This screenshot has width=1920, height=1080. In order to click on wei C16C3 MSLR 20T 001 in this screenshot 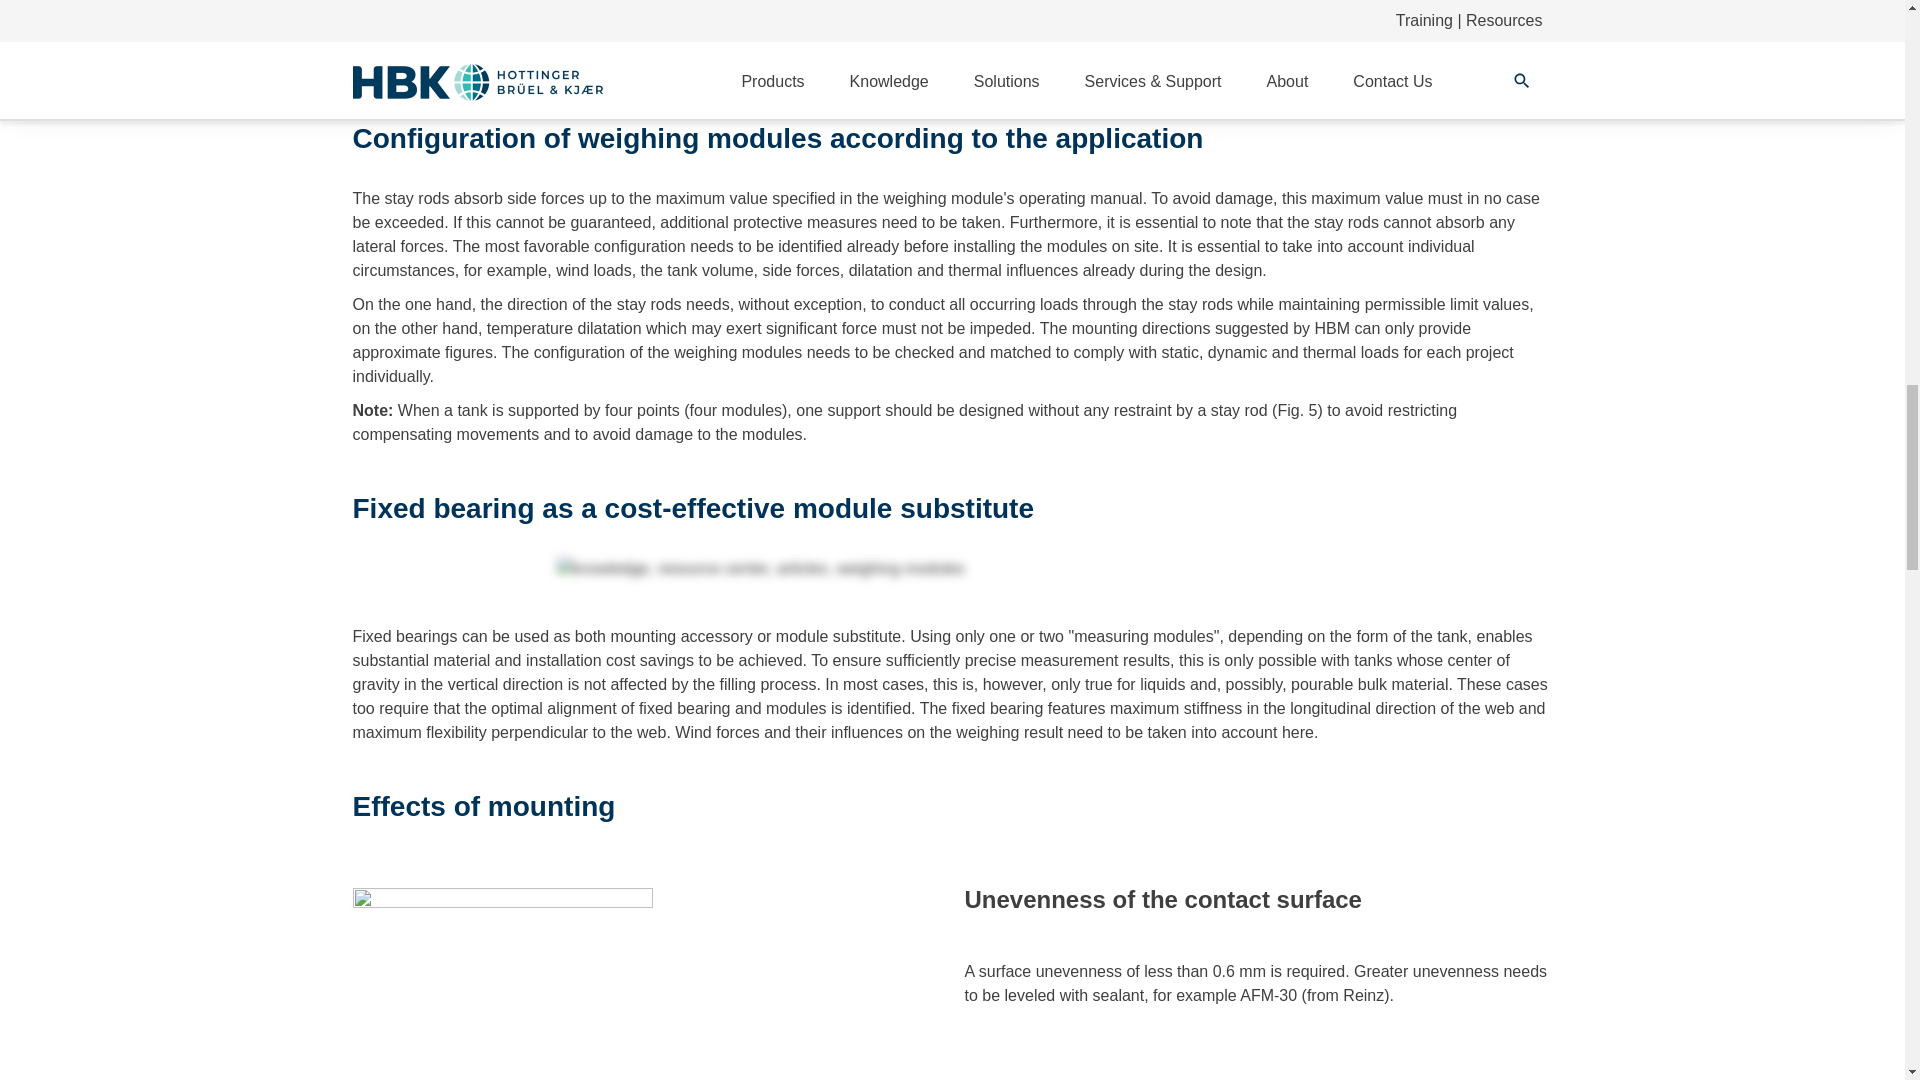, I will do `click(492, 18)`.